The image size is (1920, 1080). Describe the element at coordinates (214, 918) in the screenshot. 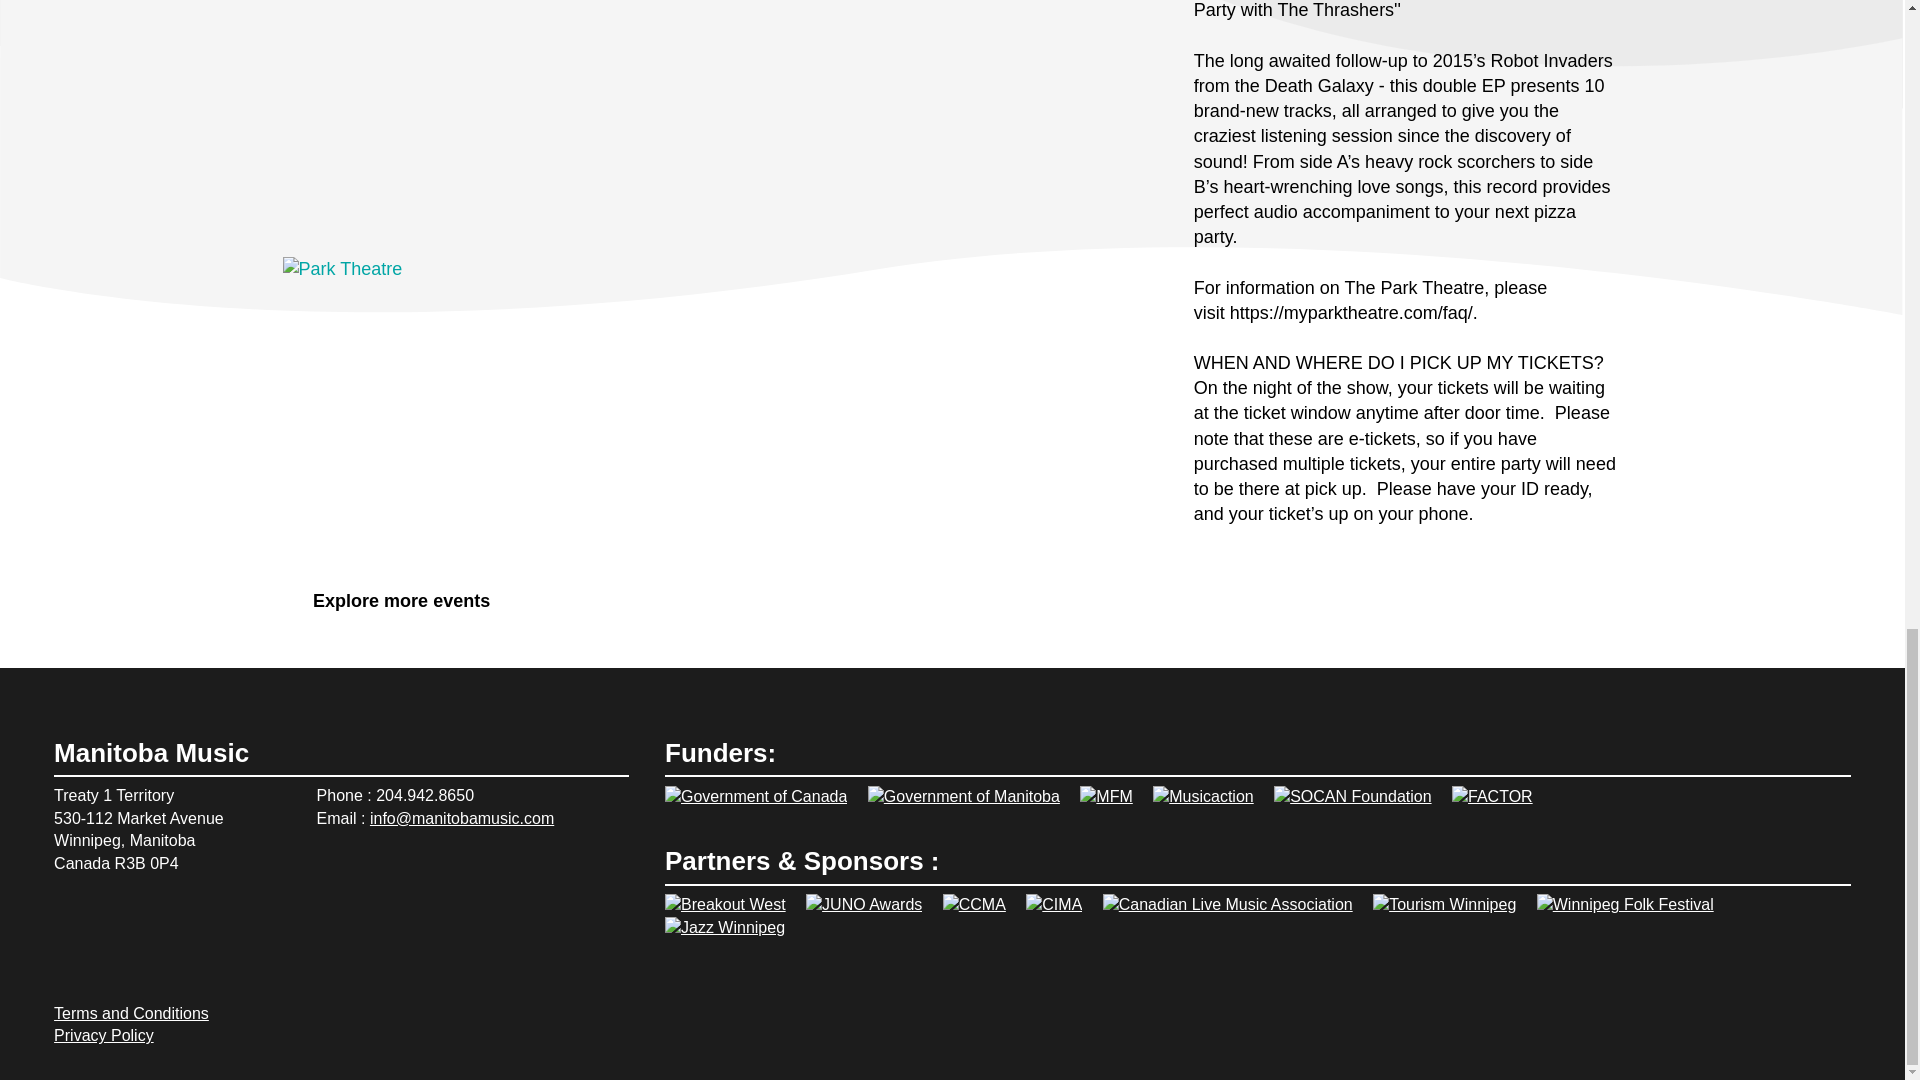

I see `Subscribe on YouTube` at that location.